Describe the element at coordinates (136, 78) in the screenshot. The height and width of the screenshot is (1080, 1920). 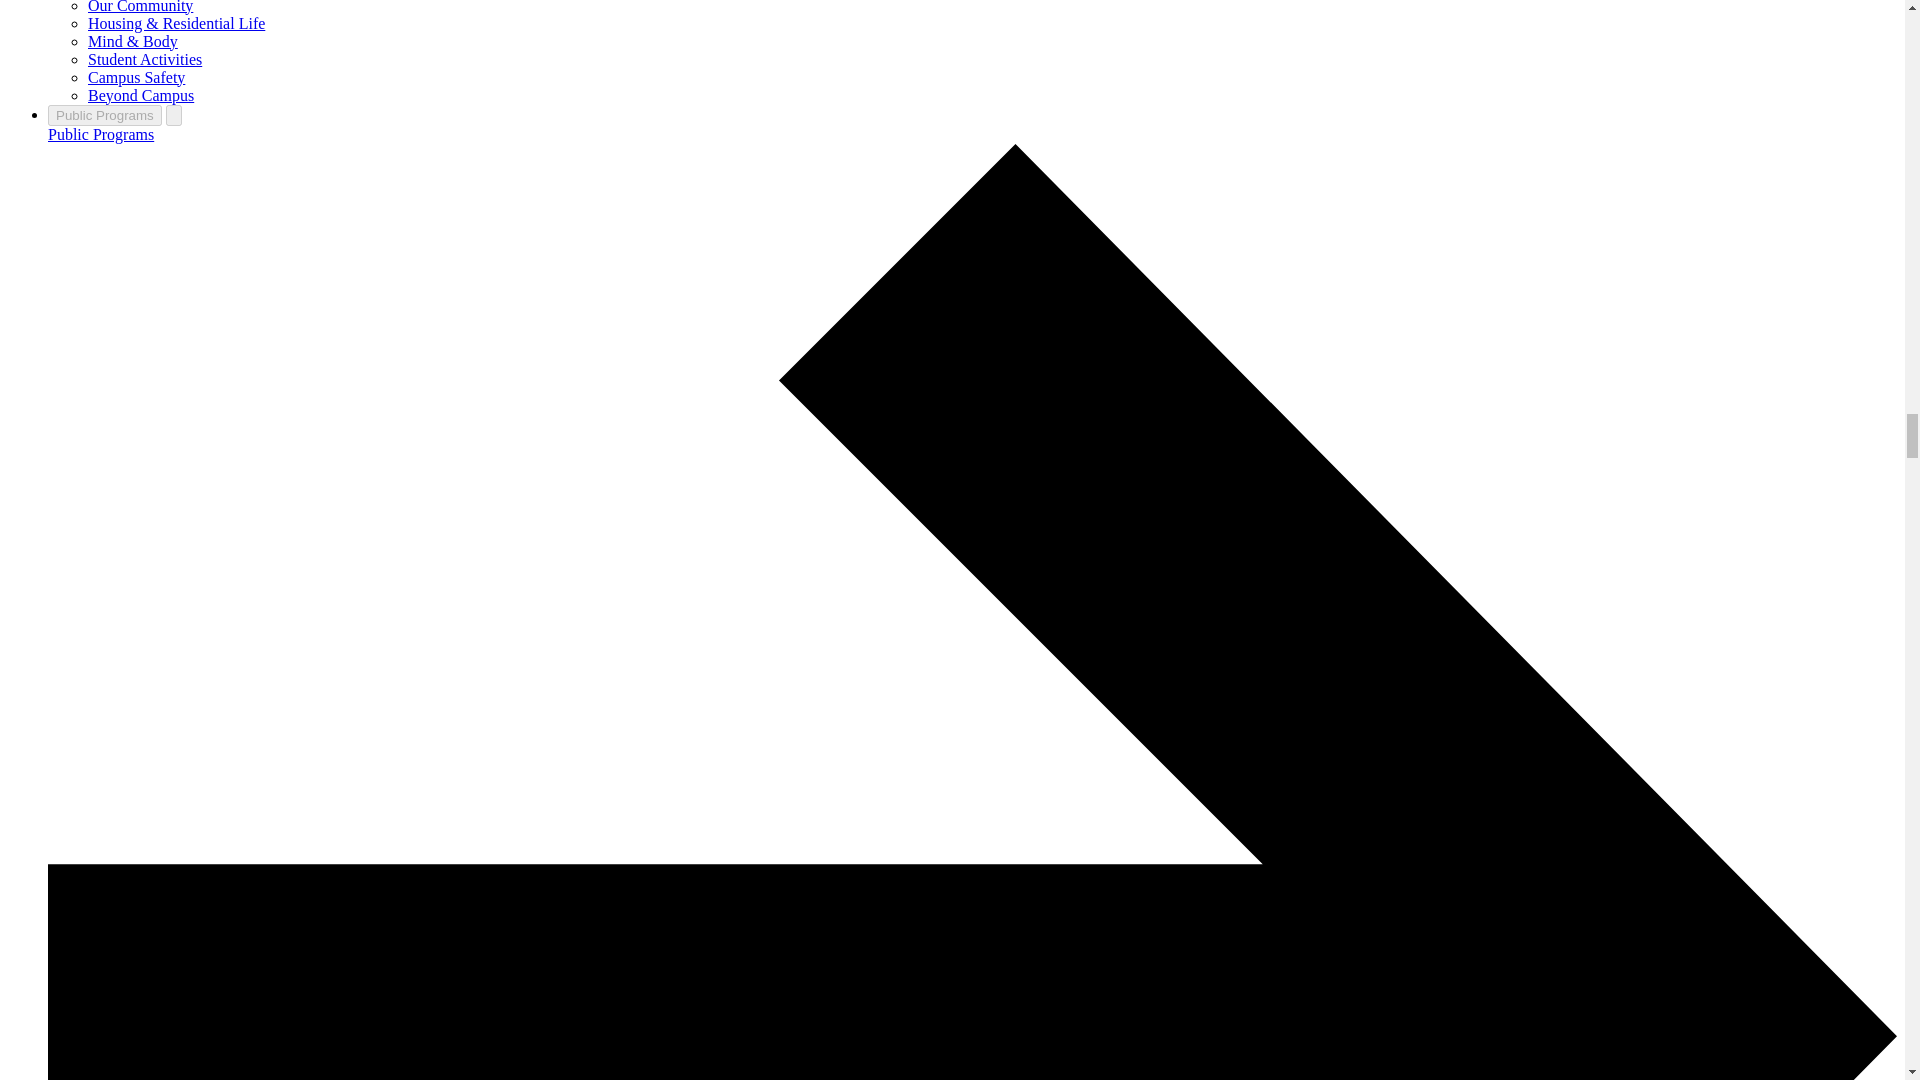
I see `Campus Safety` at that location.